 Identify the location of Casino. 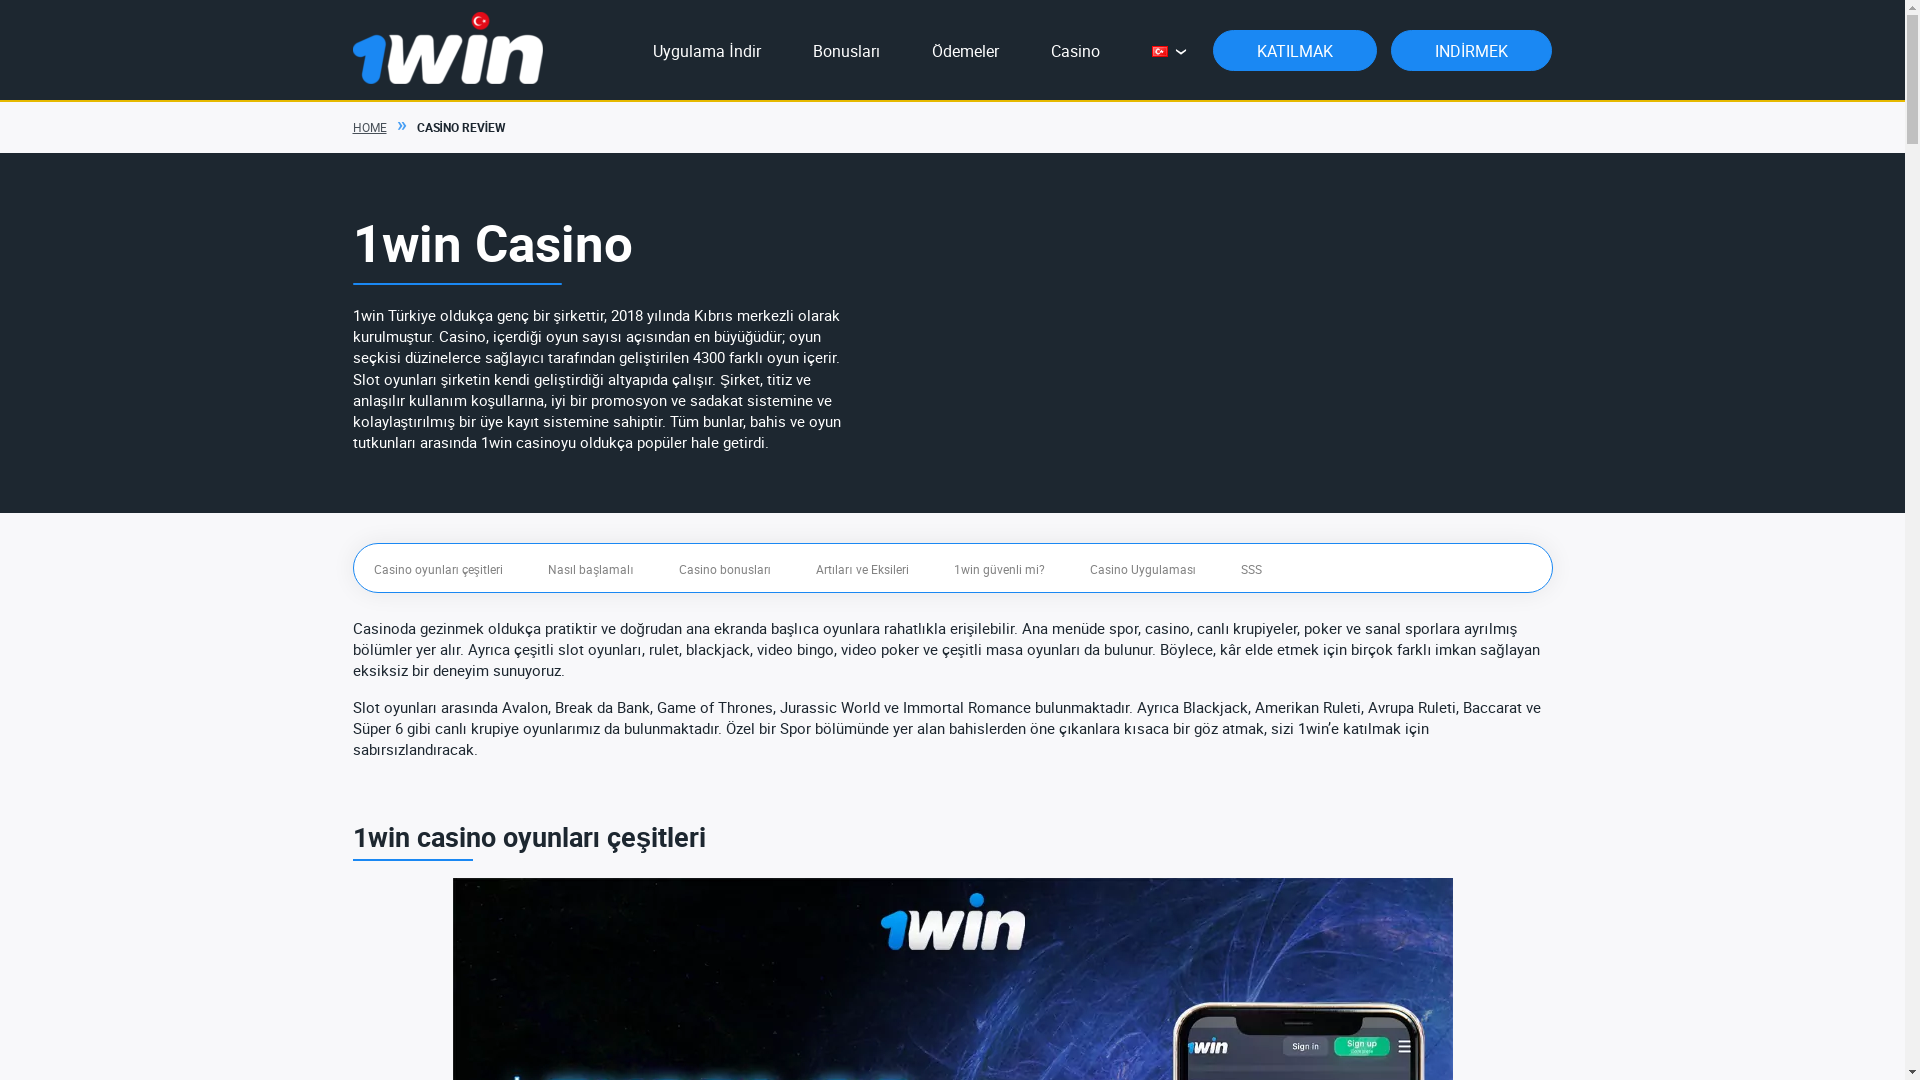
(1076, 52).